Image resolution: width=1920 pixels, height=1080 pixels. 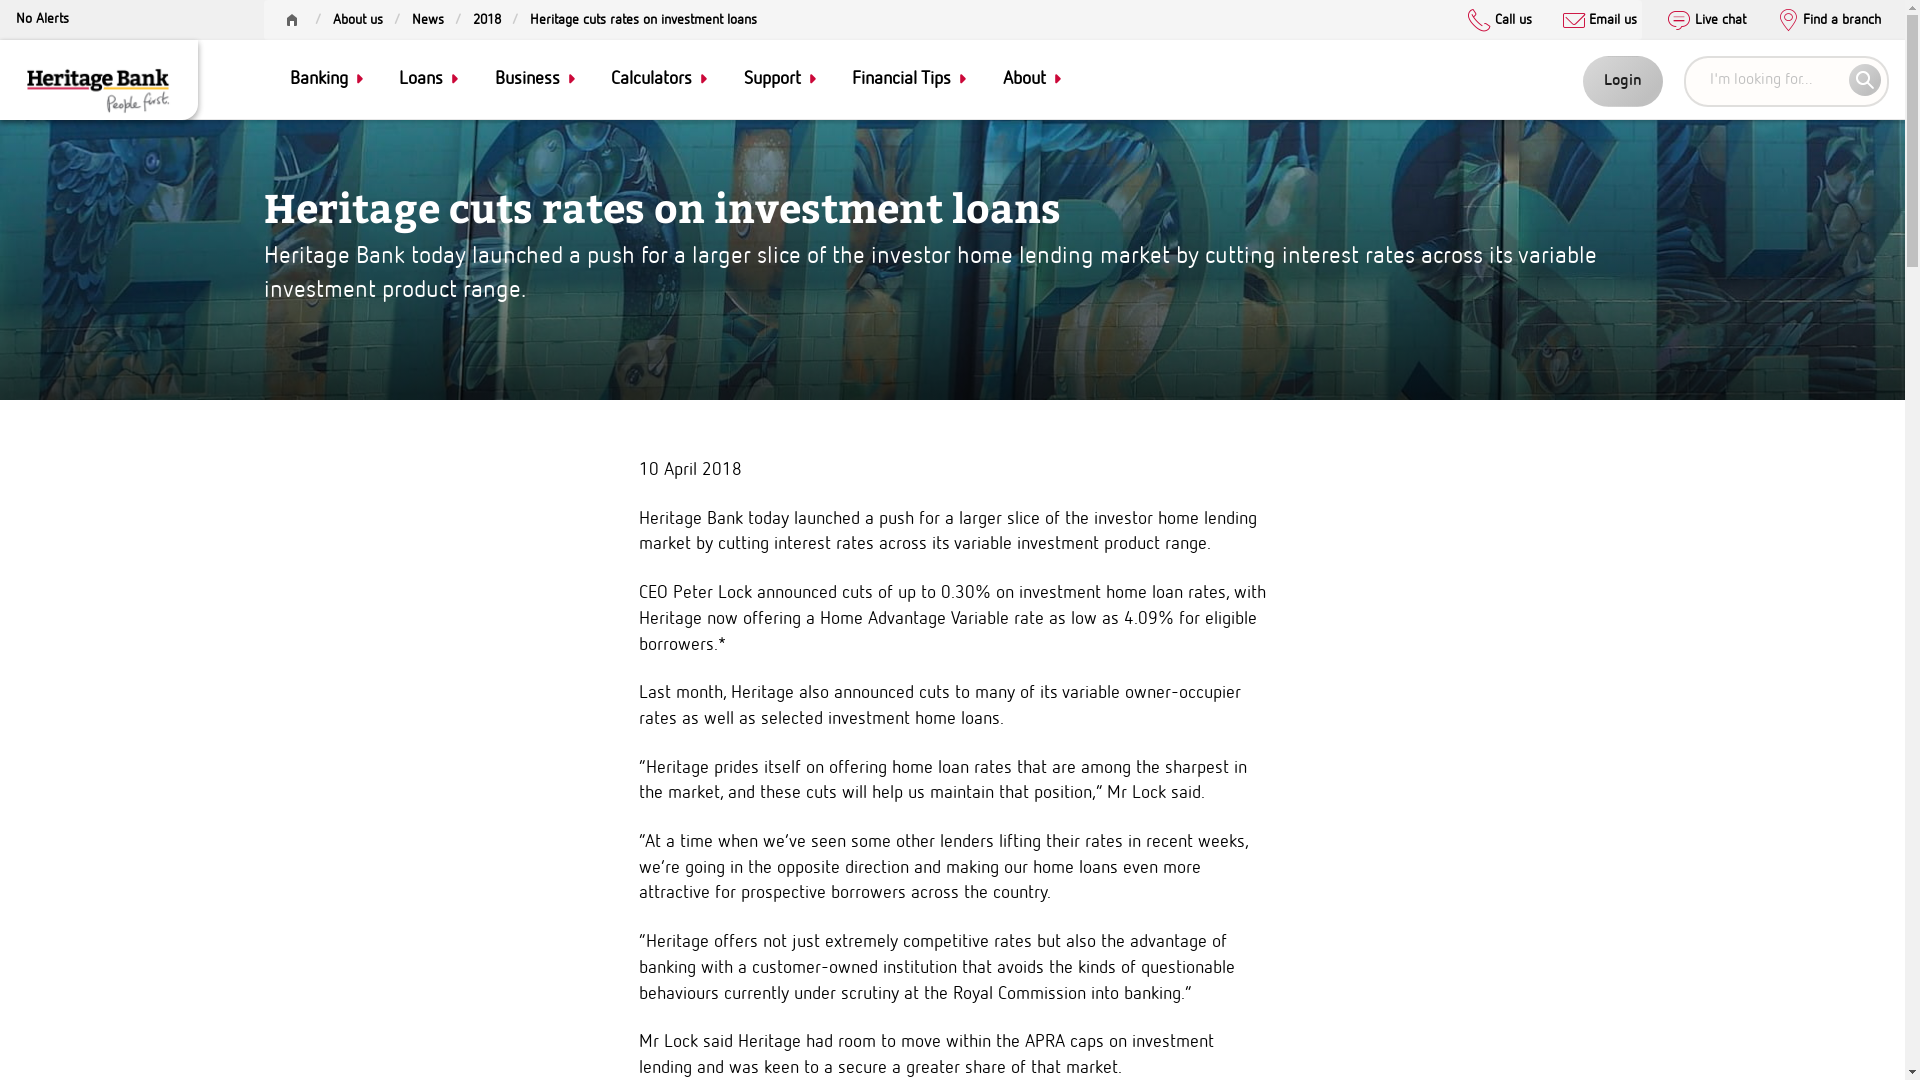 I want to click on Heritage cuts rates on investment loans, so click(x=644, y=79).